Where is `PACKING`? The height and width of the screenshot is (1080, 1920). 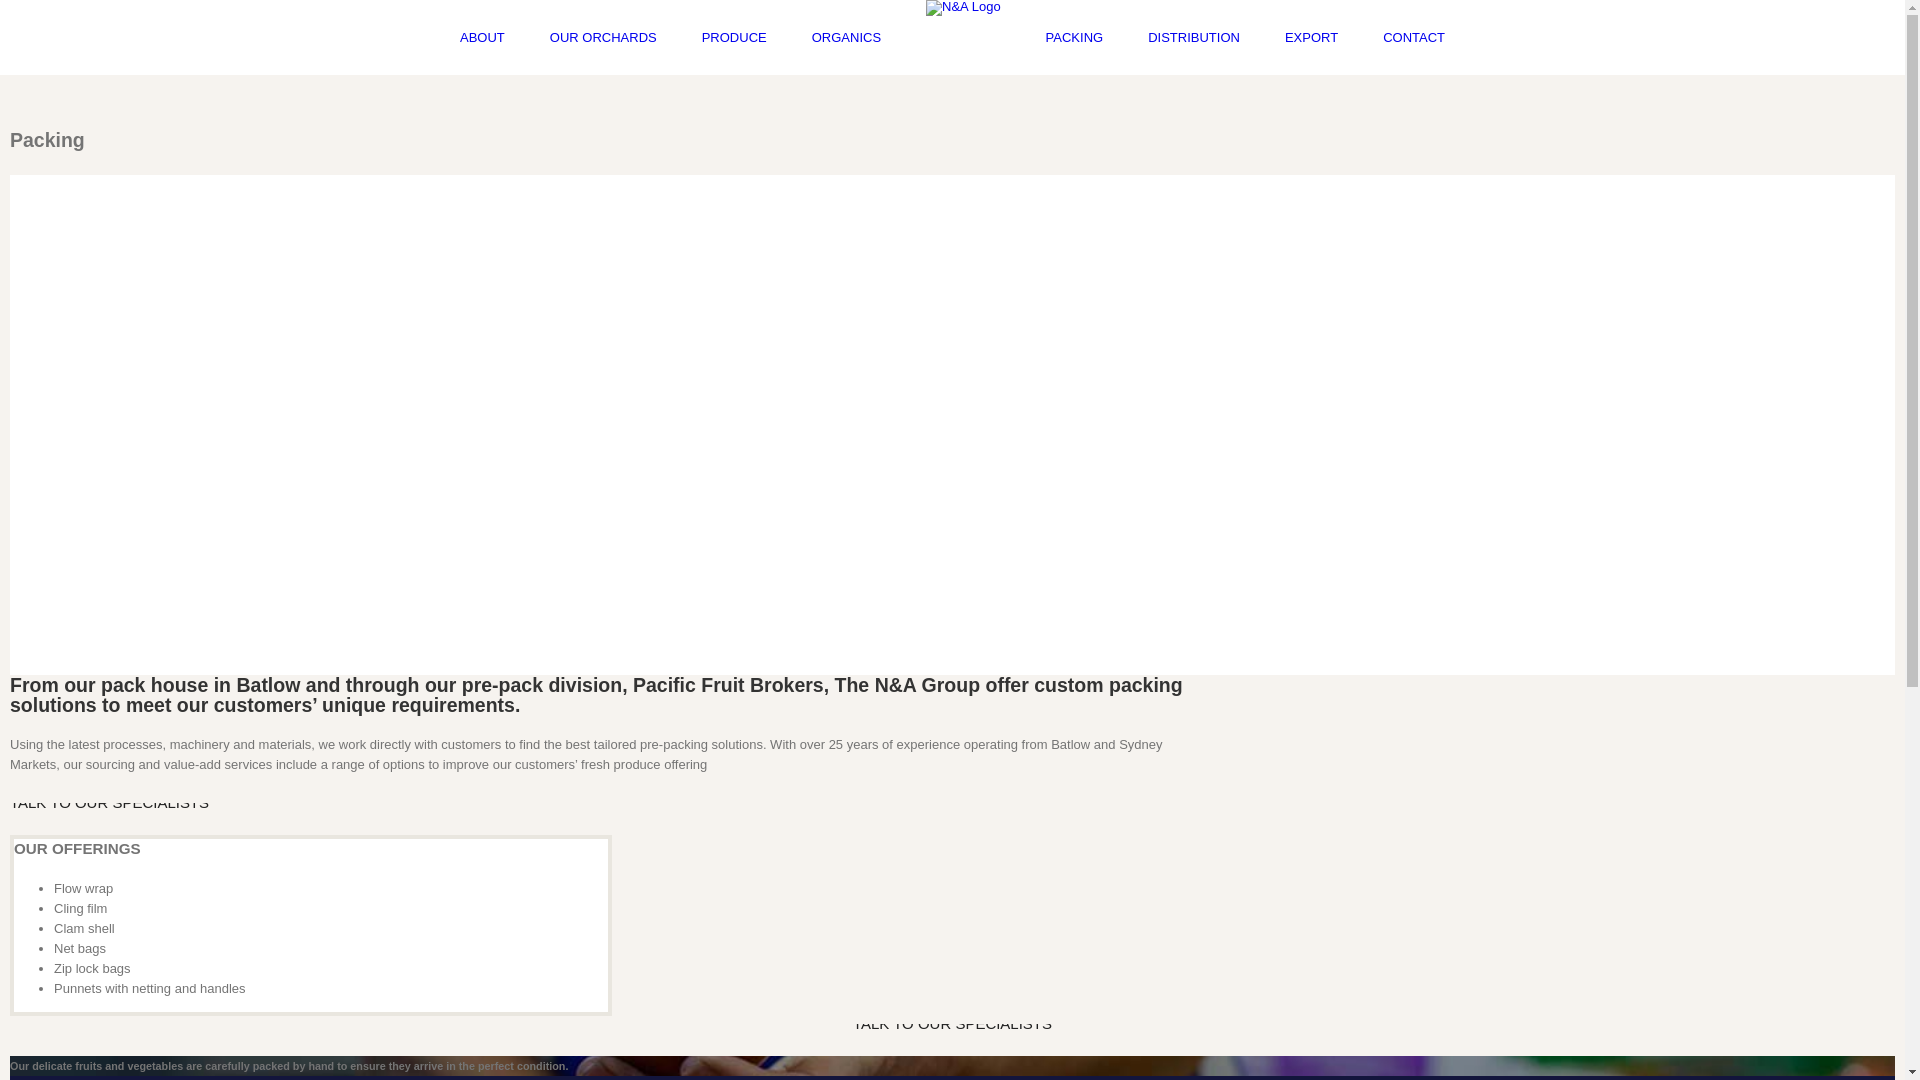 PACKING is located at coordinates (1075, 38).